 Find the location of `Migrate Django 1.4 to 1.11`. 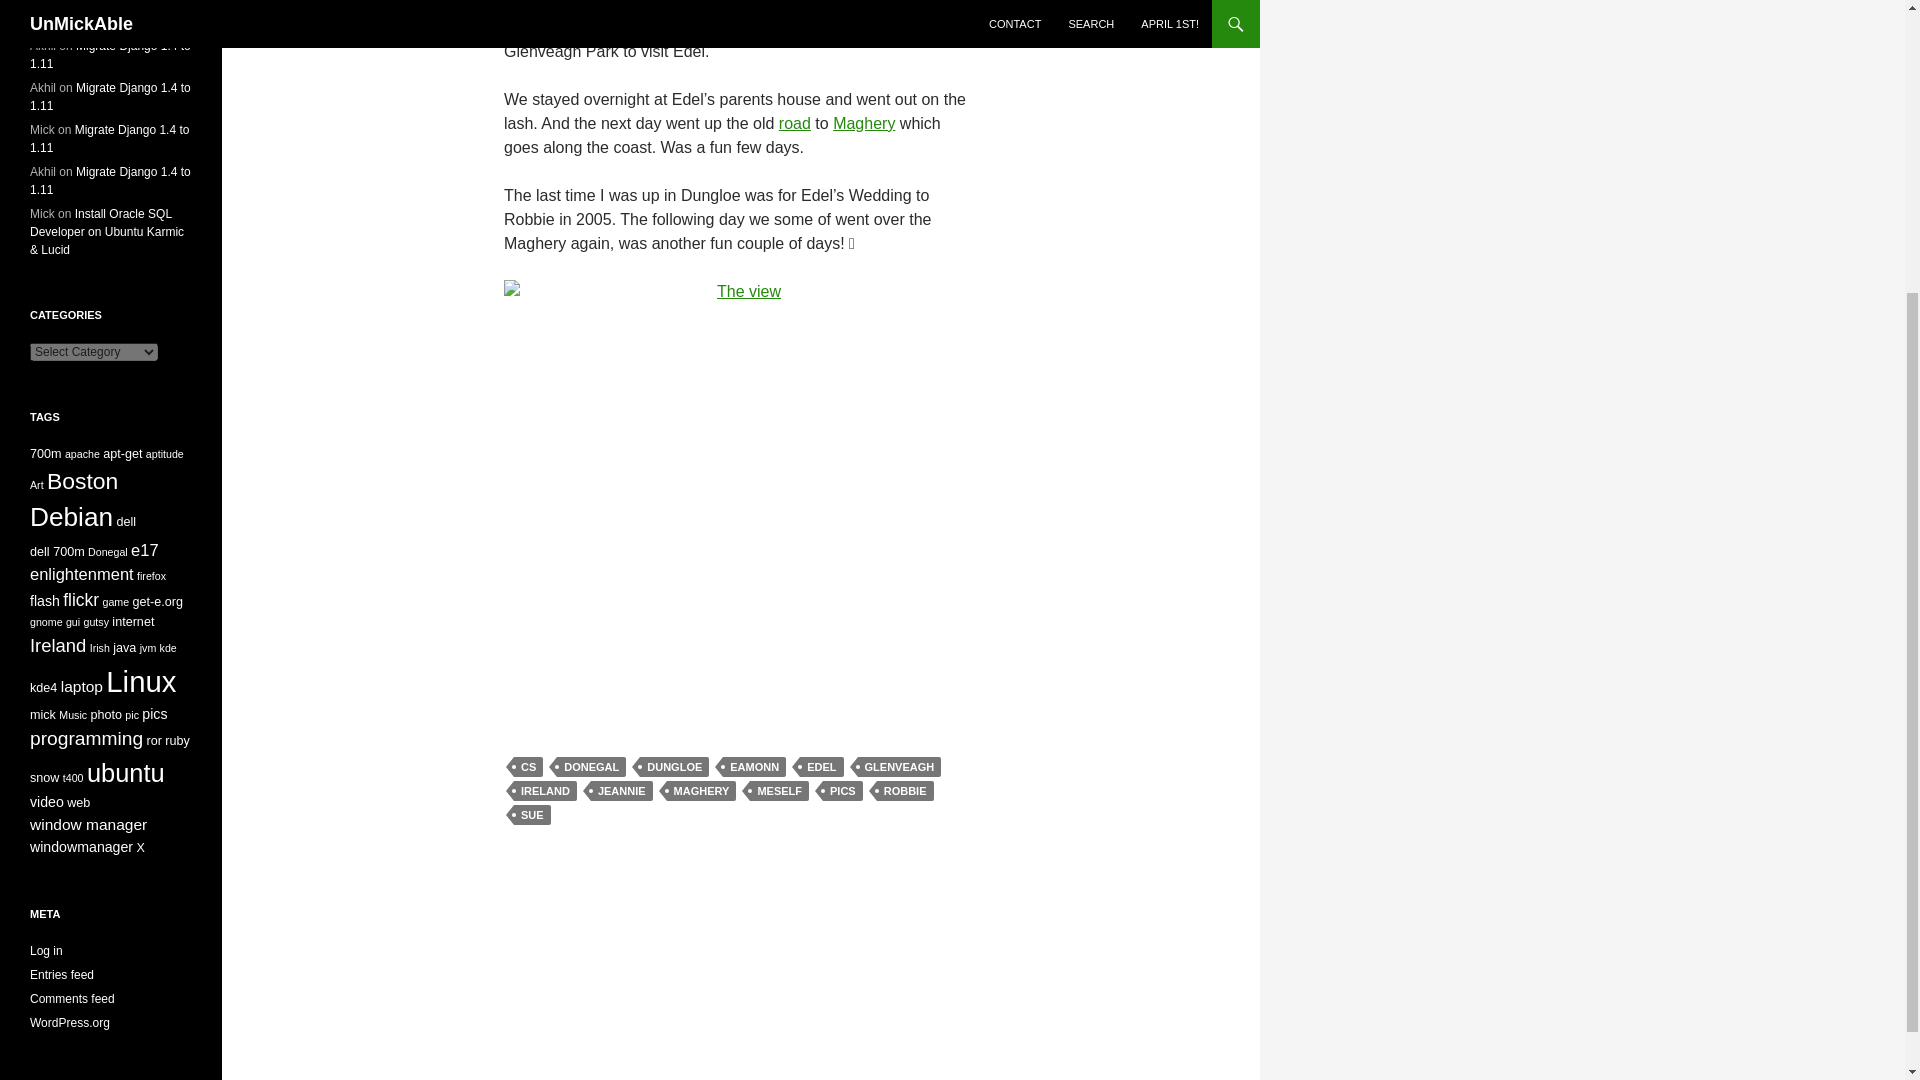

Migrate Django 1.4 to 1.11 is located at coordinates (110, 54).